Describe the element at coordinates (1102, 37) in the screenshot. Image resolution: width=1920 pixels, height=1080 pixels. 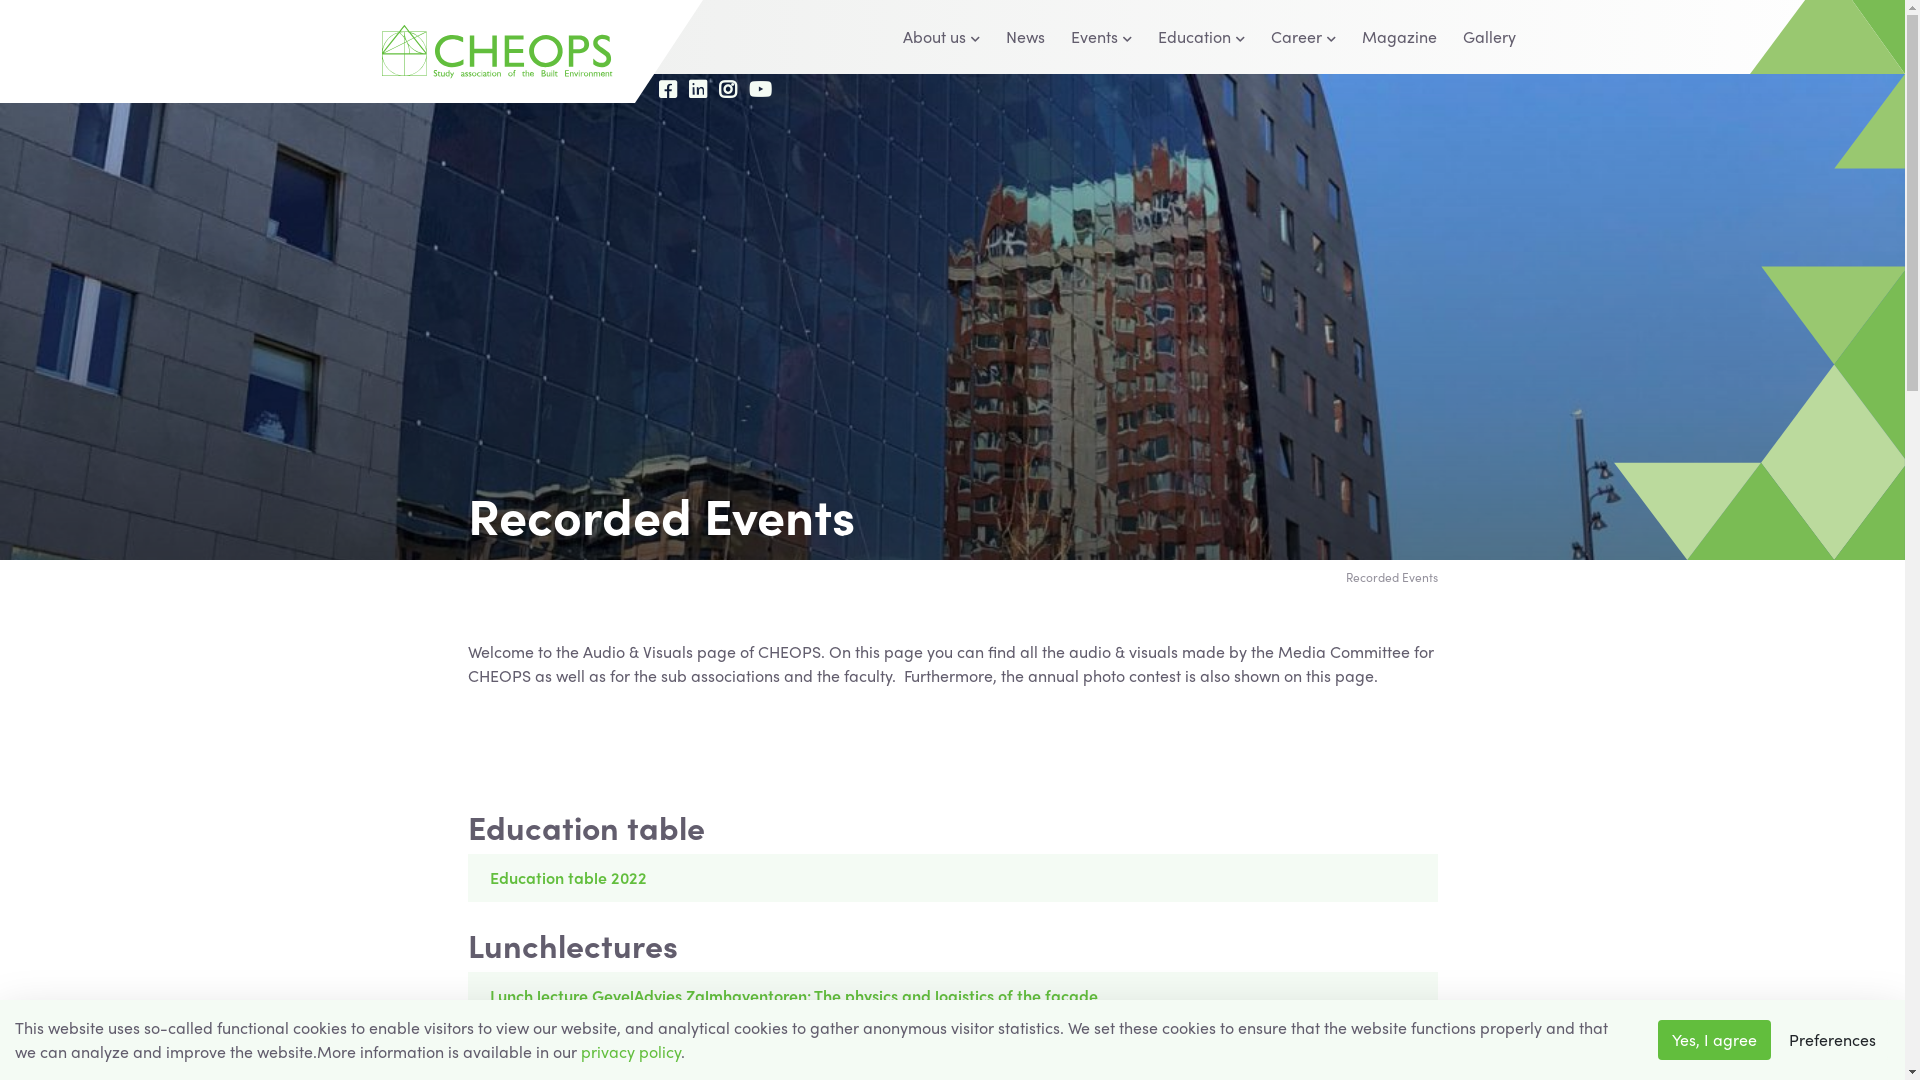
I see `Events` at that location.